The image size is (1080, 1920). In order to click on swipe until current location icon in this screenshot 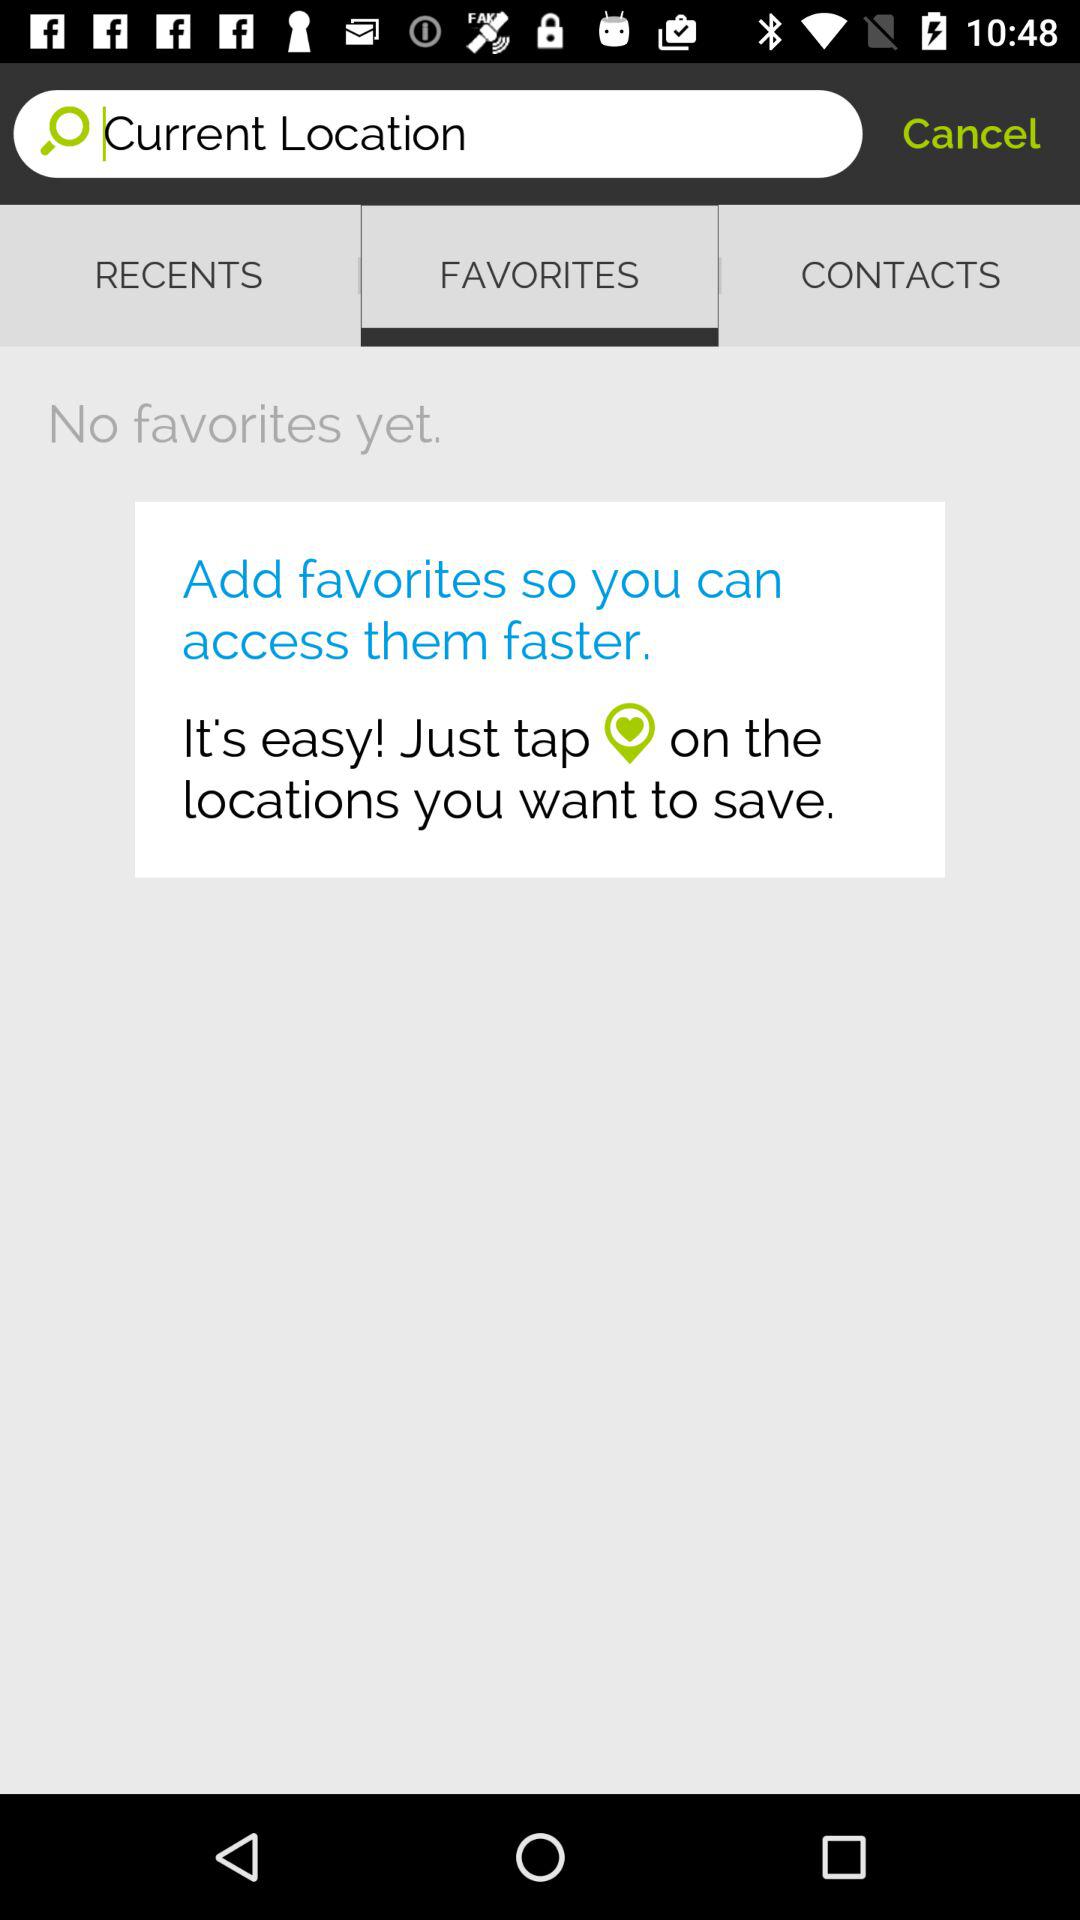, I will do `click(482, 134)`.